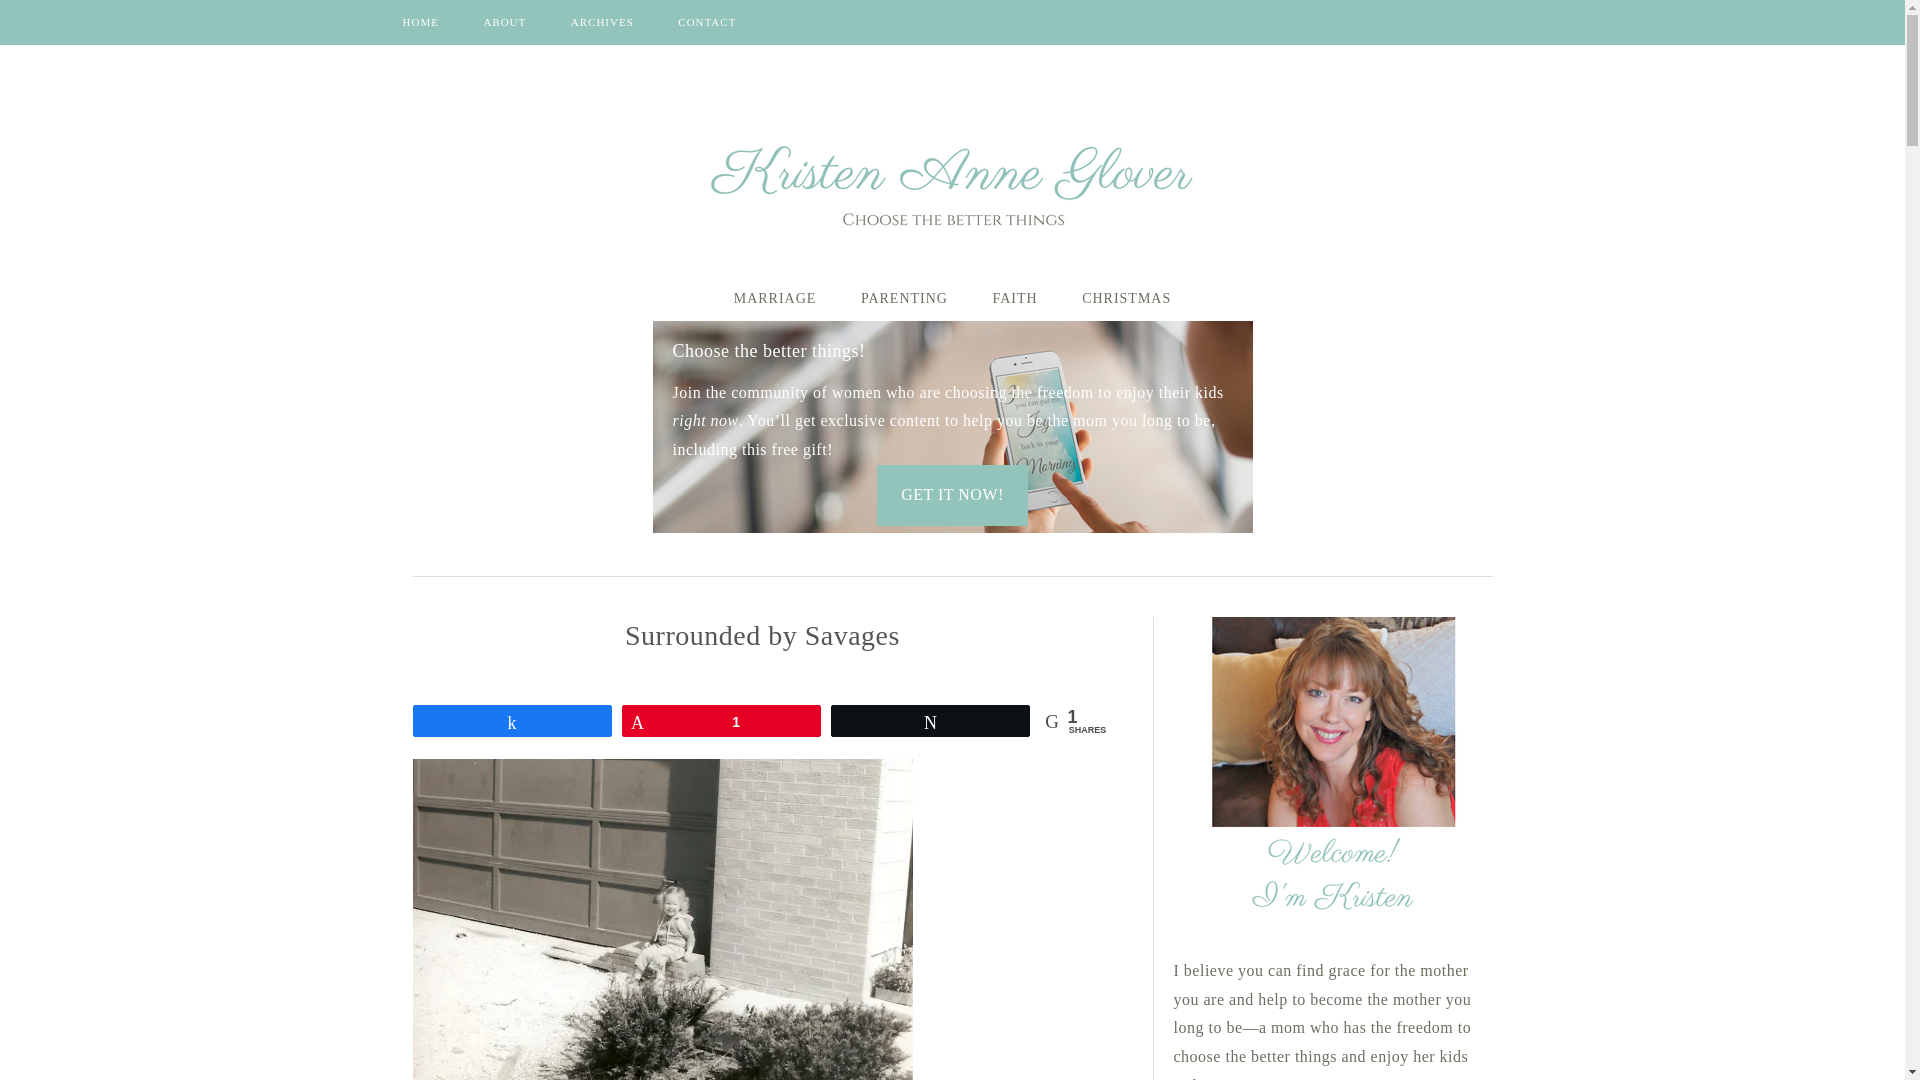  I want to click on FAITH, so click(1014, 298).